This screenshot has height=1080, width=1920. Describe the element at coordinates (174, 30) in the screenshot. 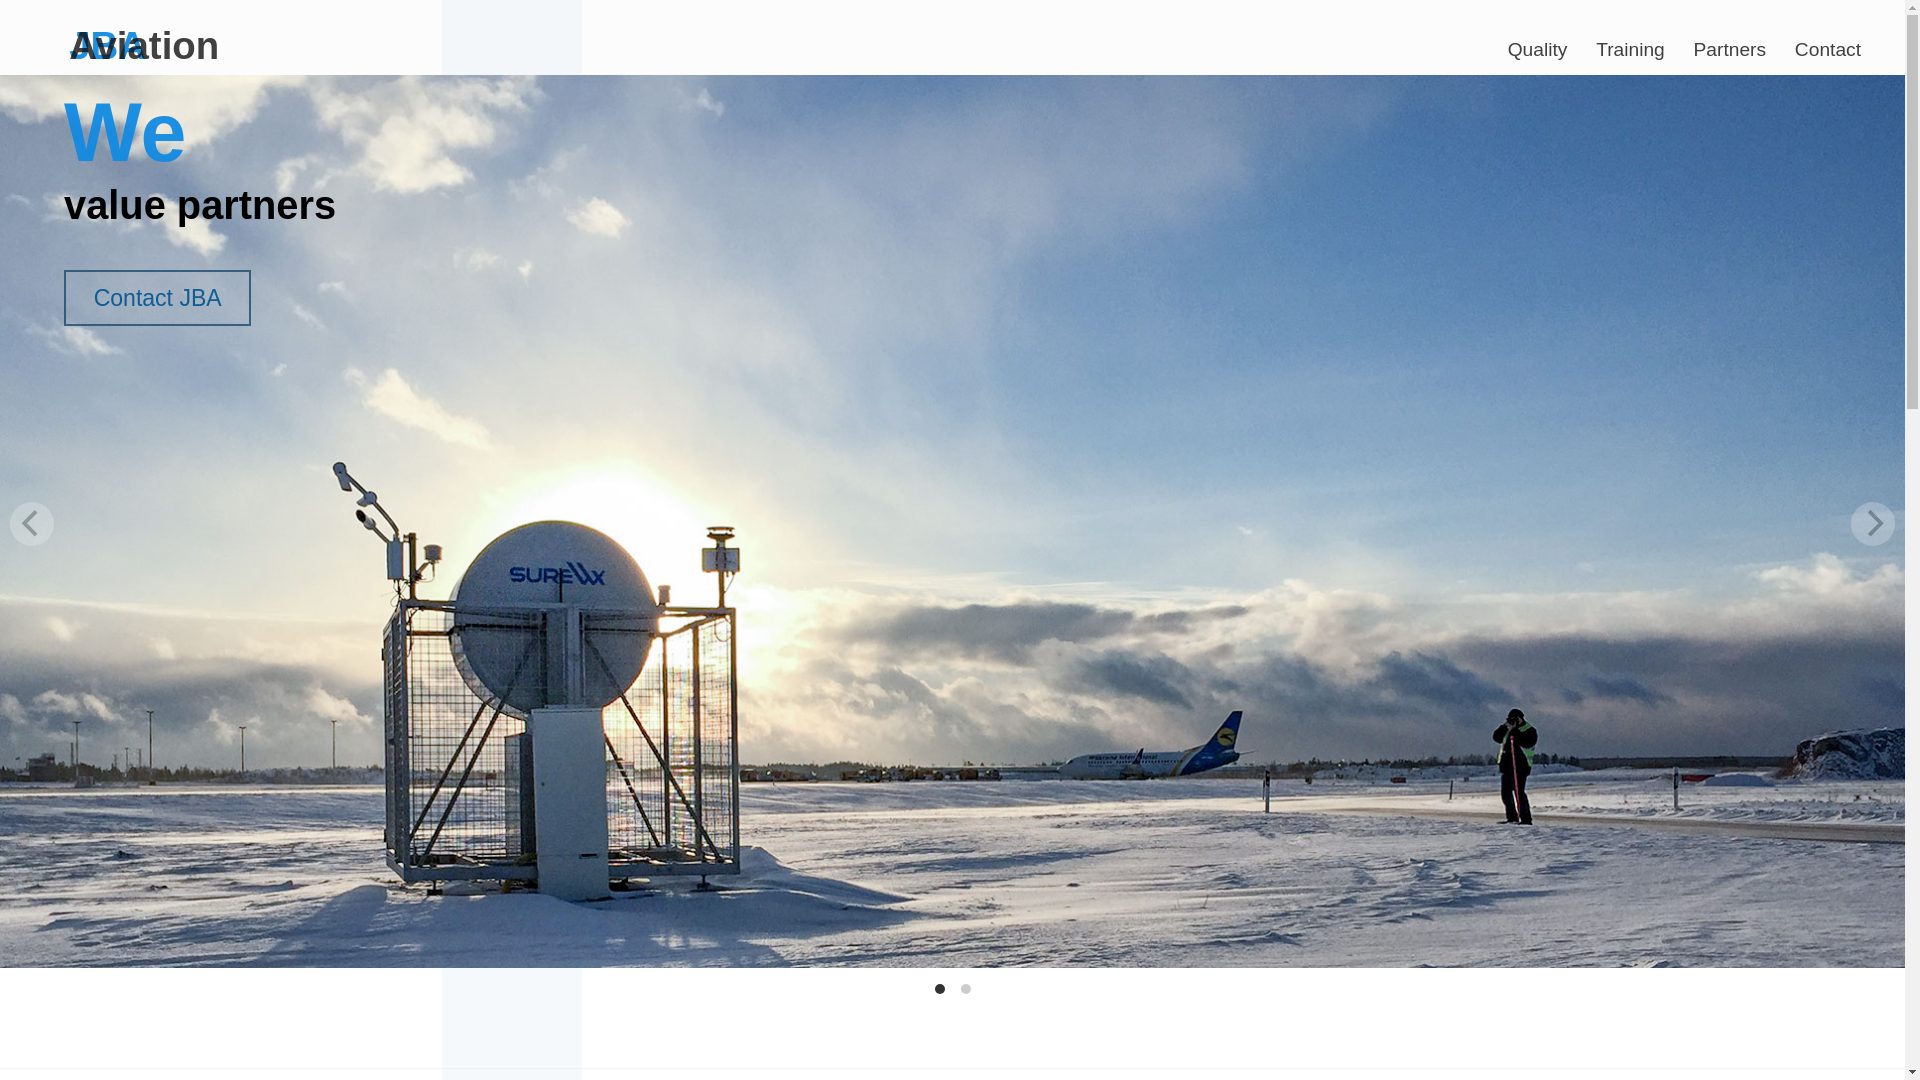

I see `JBA Aviation` at that location.